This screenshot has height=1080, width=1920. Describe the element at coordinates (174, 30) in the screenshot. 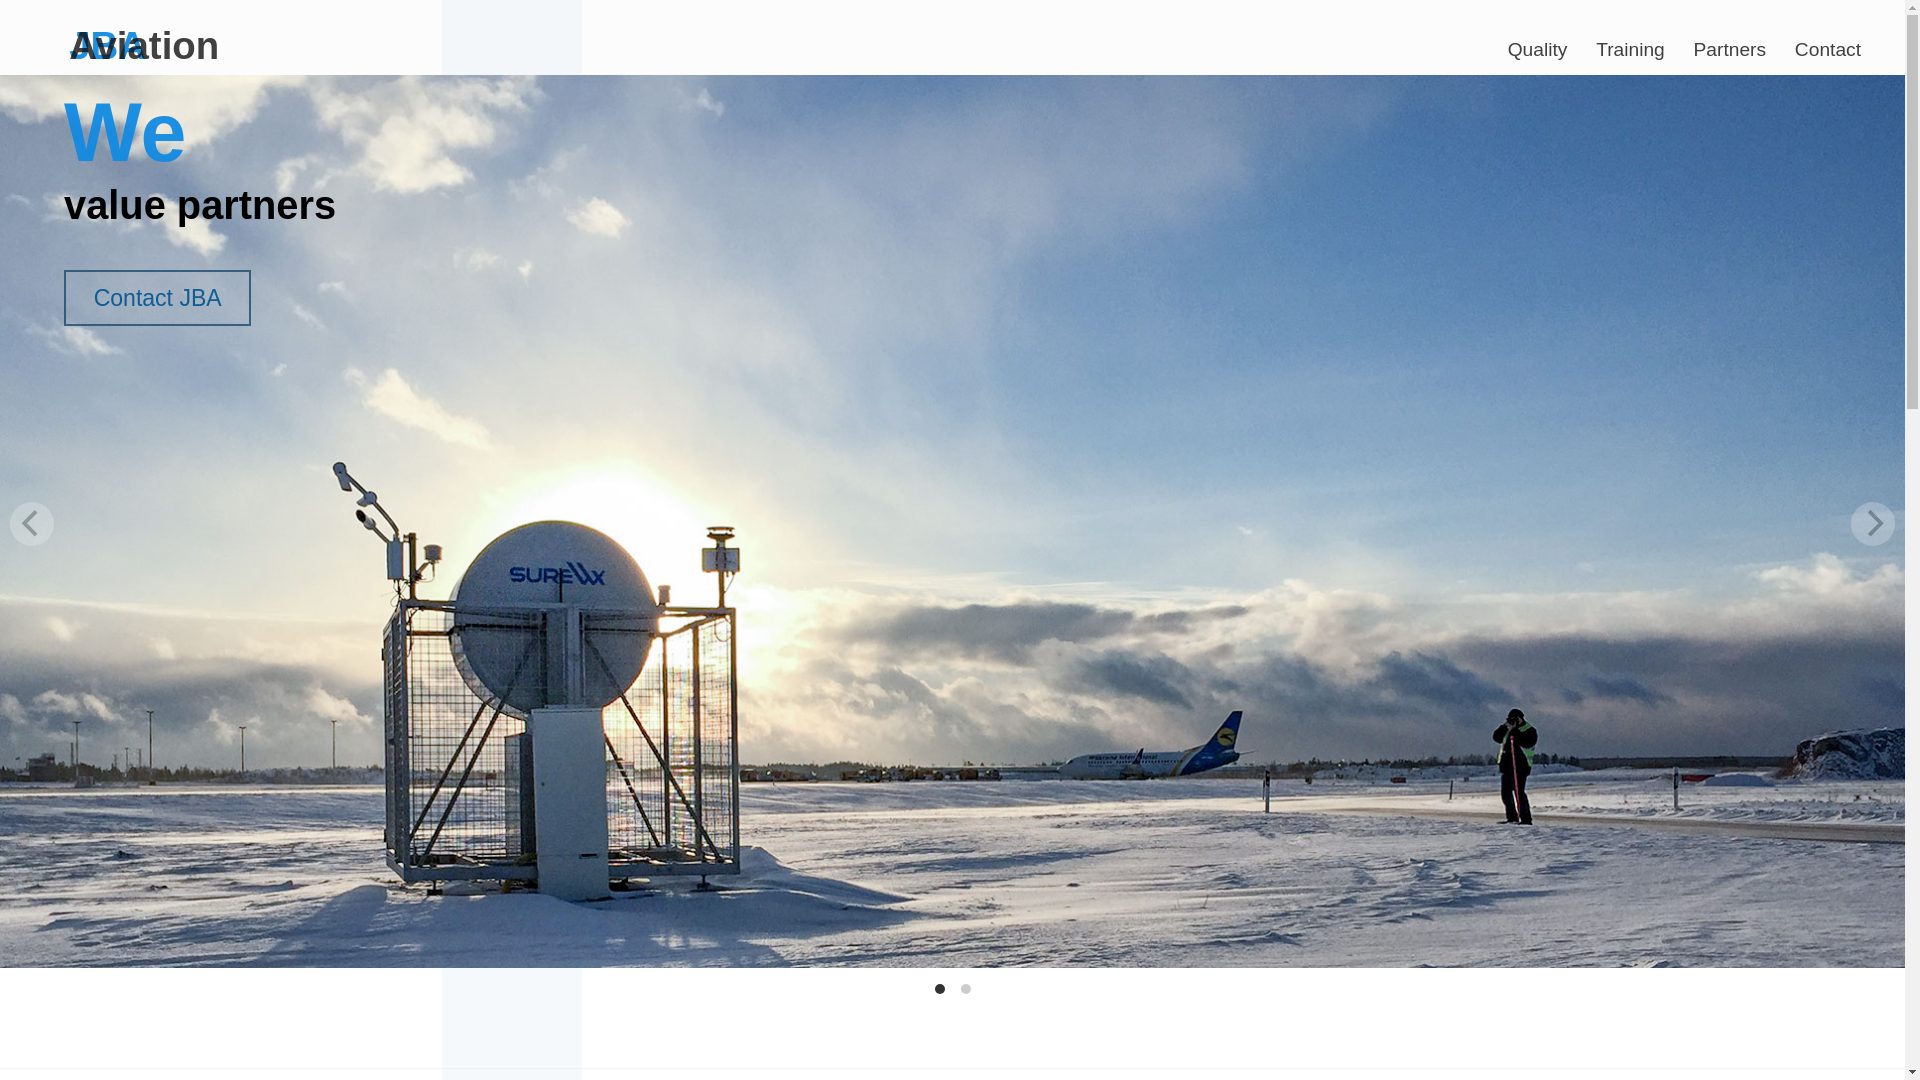

I see `JBA Aviation` at that location.